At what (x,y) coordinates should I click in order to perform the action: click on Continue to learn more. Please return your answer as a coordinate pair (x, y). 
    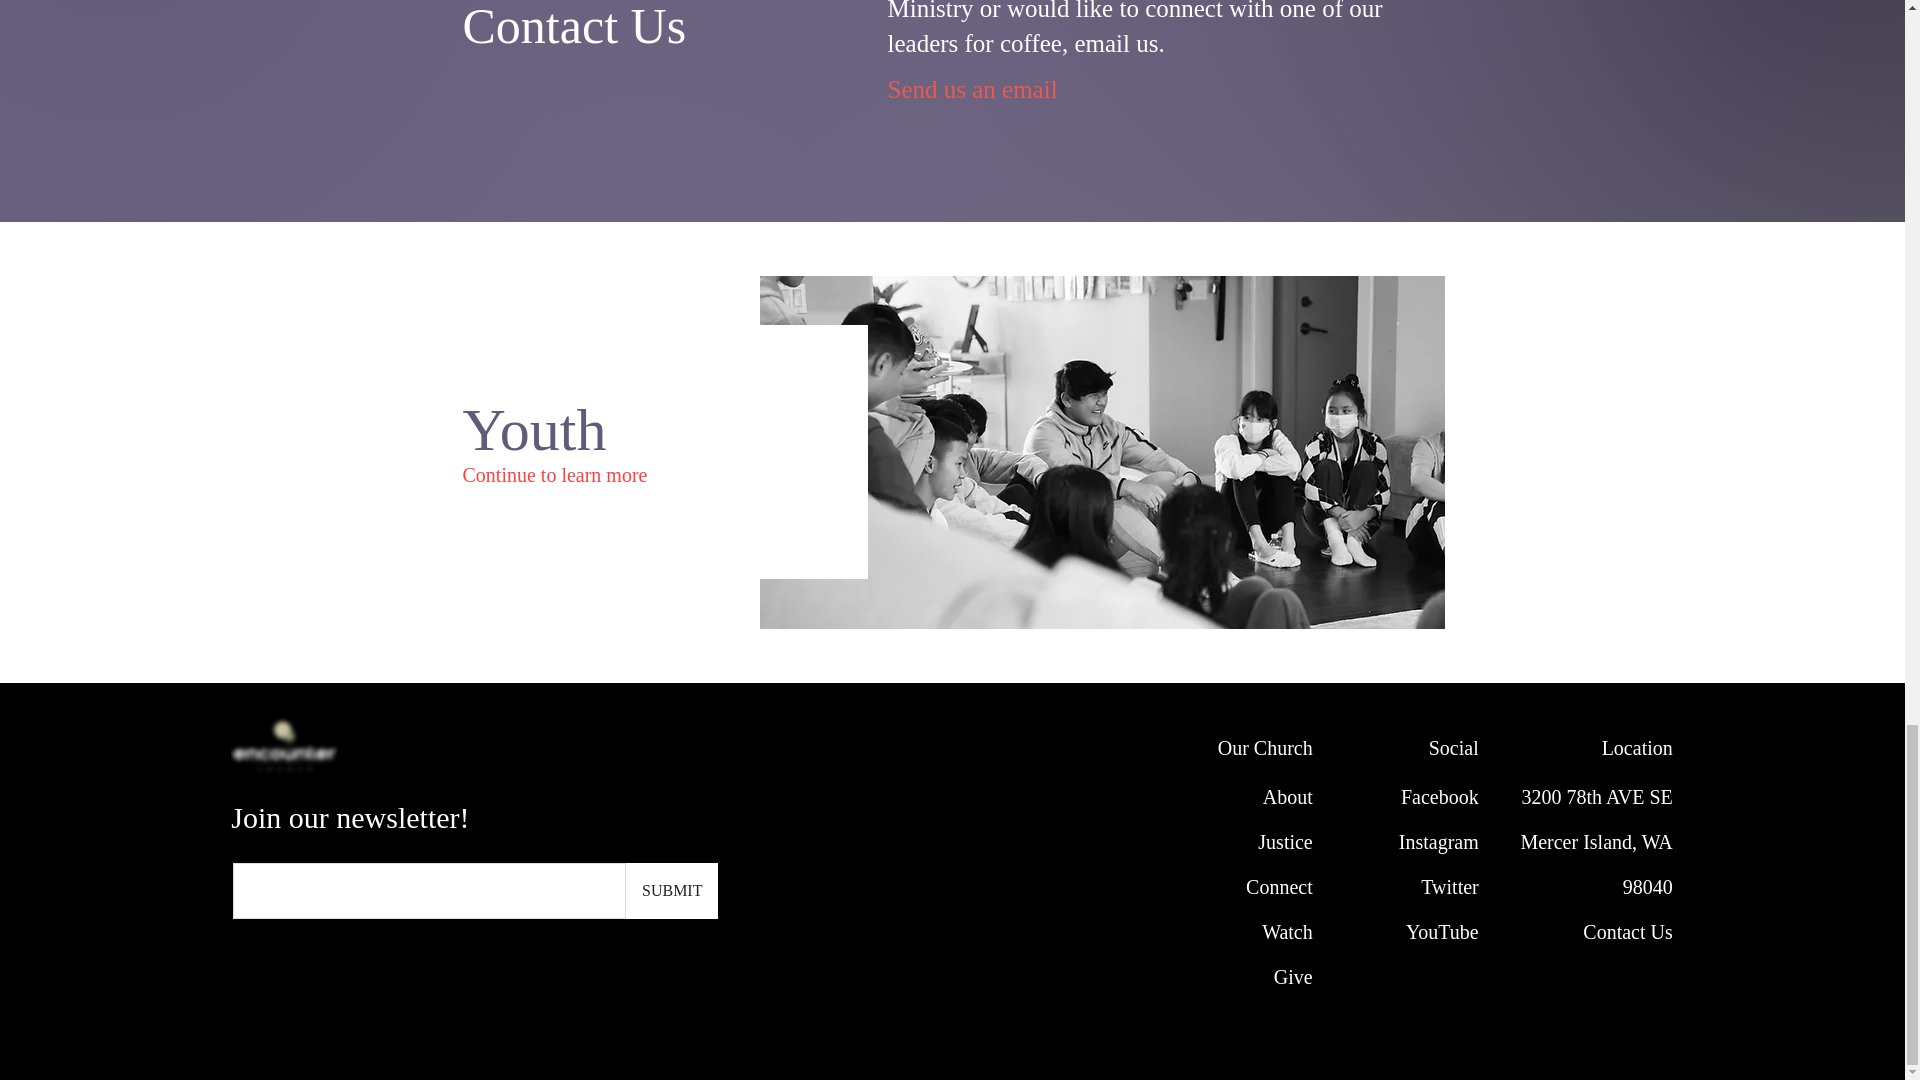
    Looking at the image, I should click on (1440, 796).